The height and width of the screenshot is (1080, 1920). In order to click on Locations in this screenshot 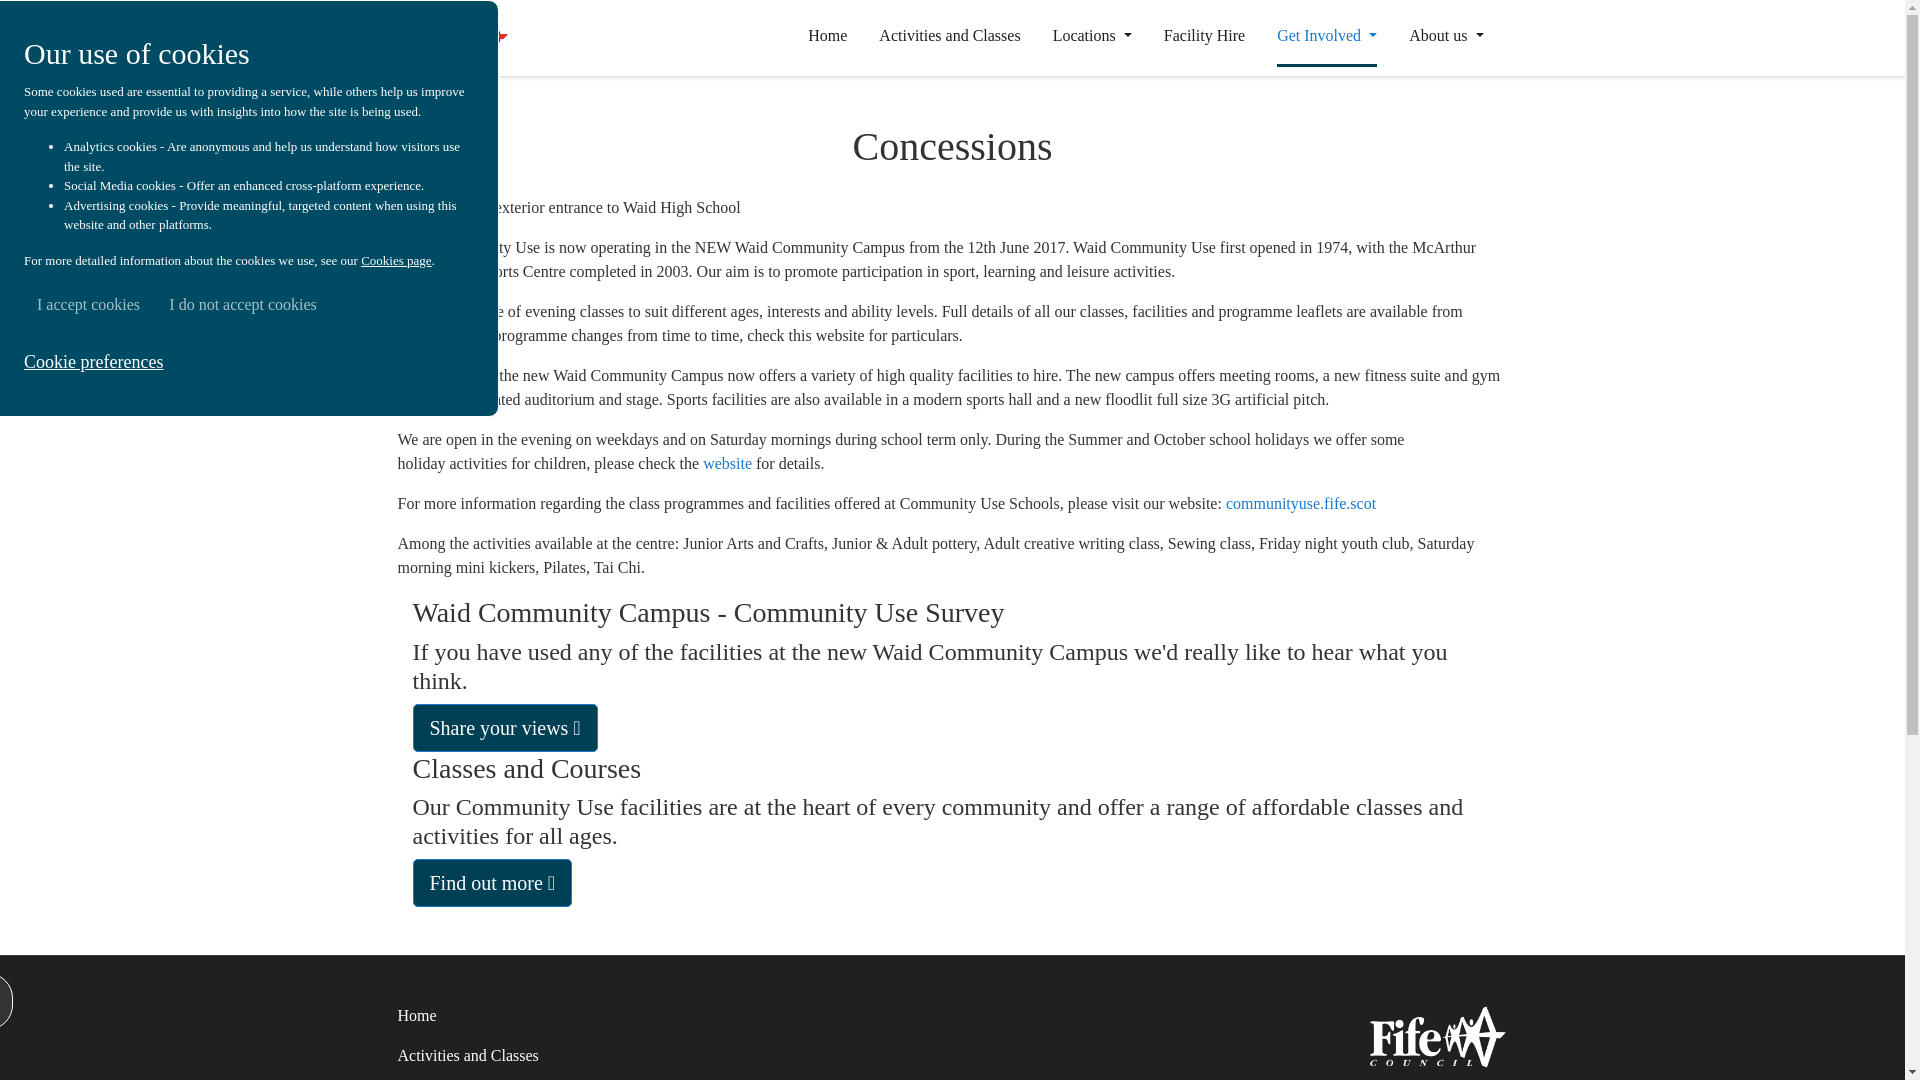, I will do `click(1092, 36)`.